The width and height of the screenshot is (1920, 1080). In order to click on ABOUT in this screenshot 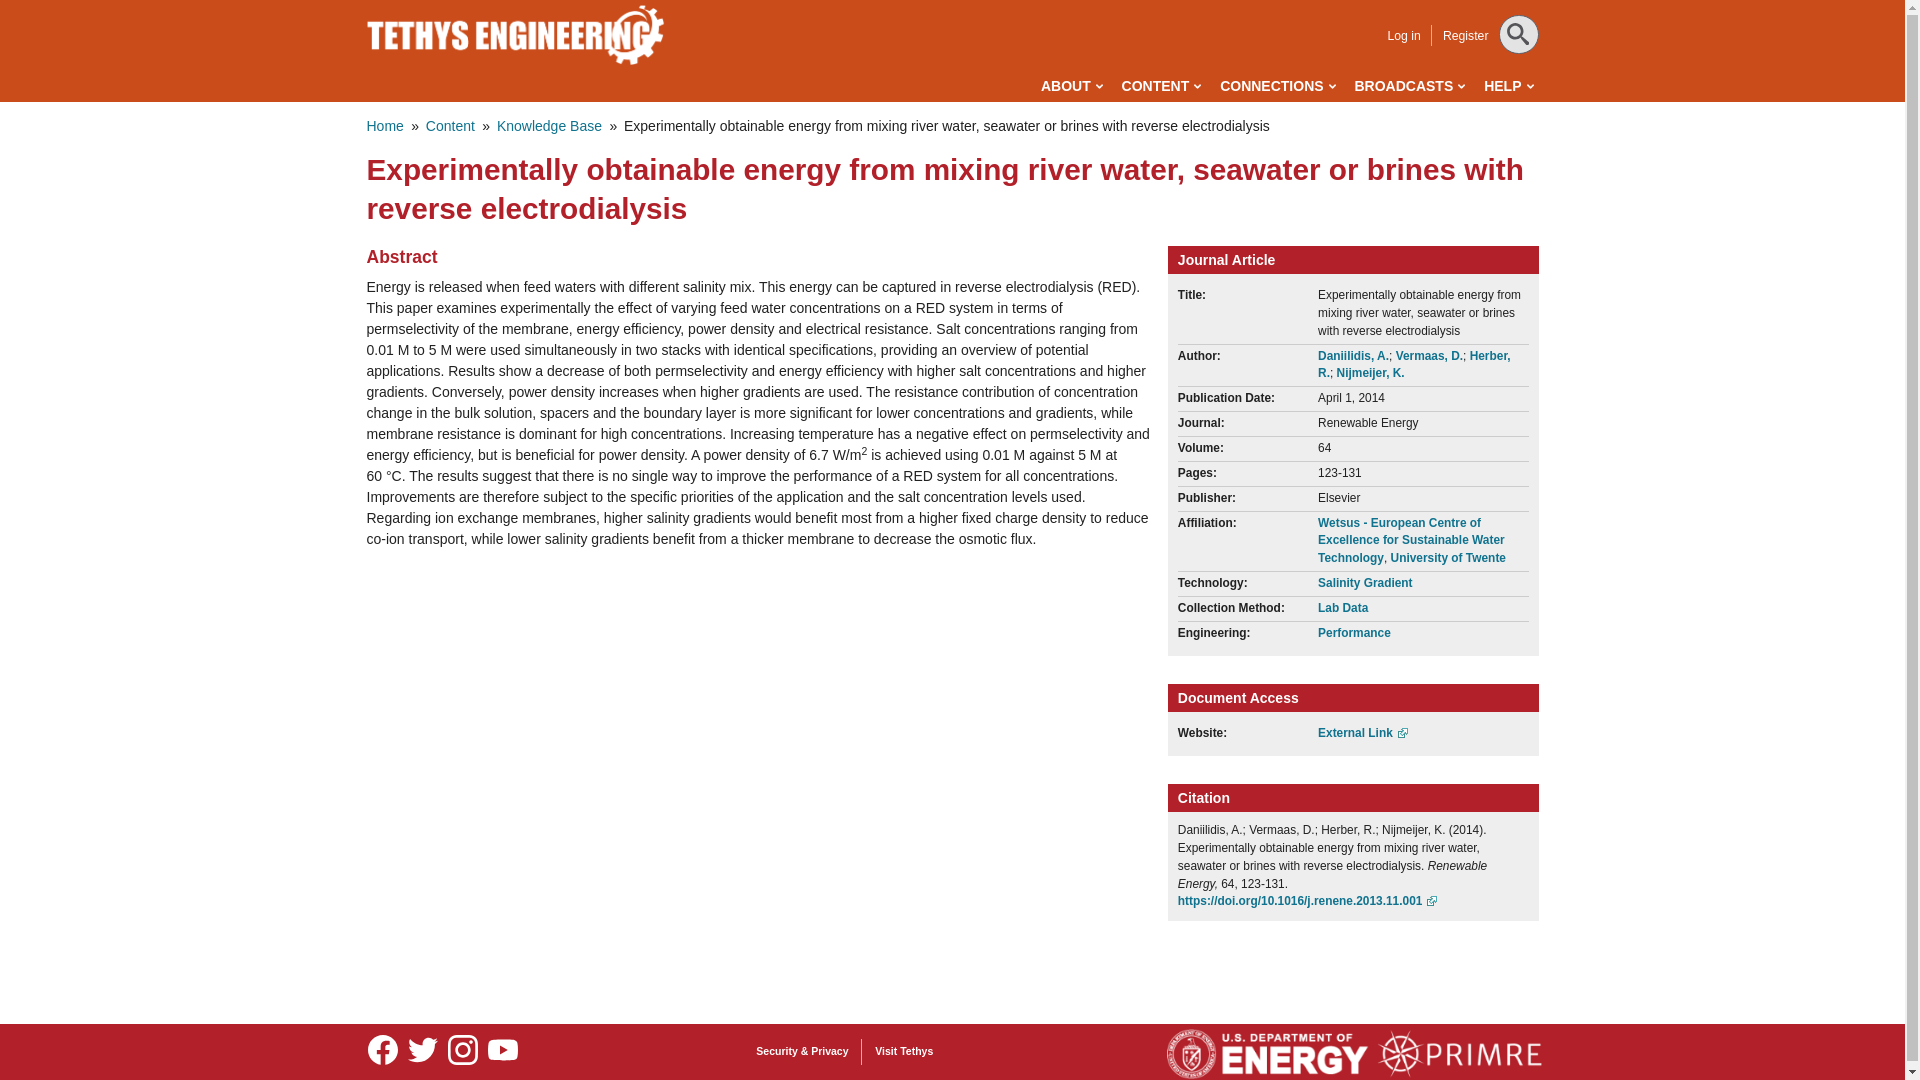, I will do `click(1071, 86)`.